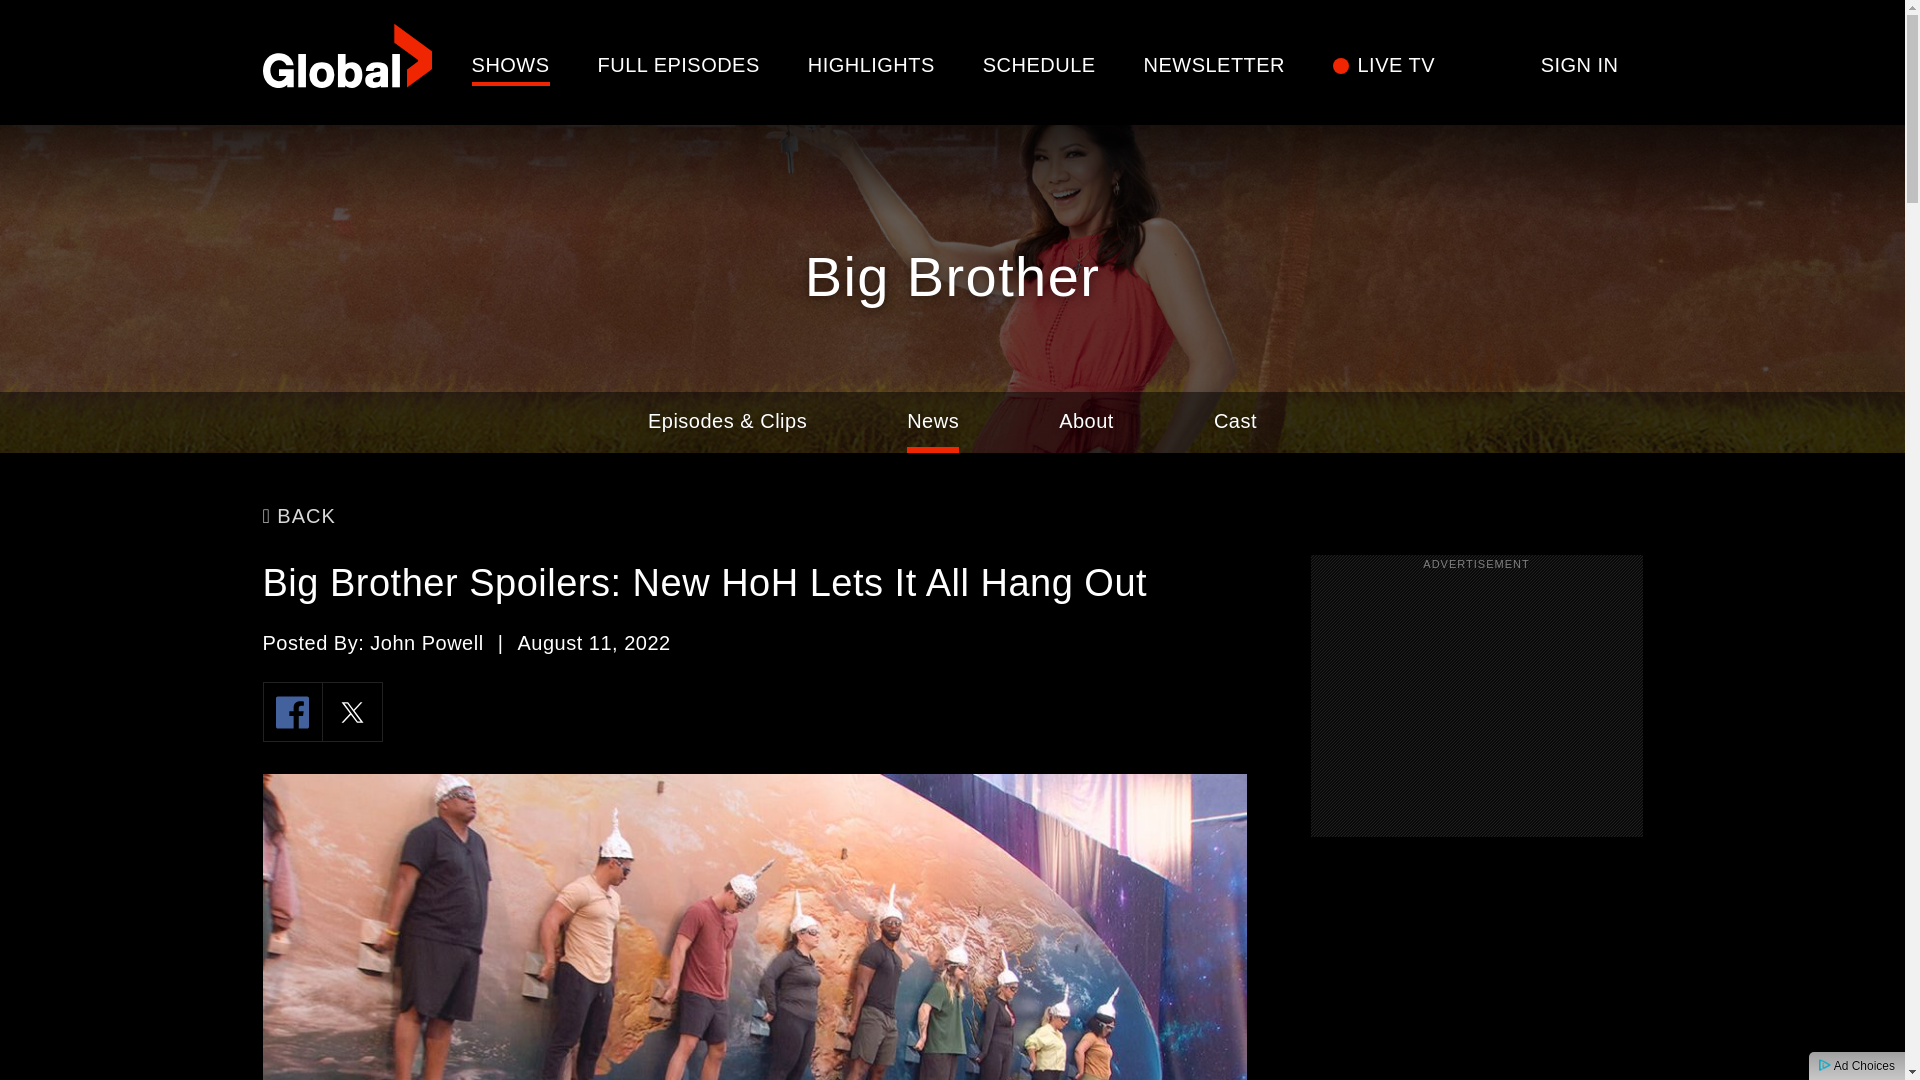 The width and height of the screenshot is (1920, 1080). I want to click on Cast, so click(1235, 422).